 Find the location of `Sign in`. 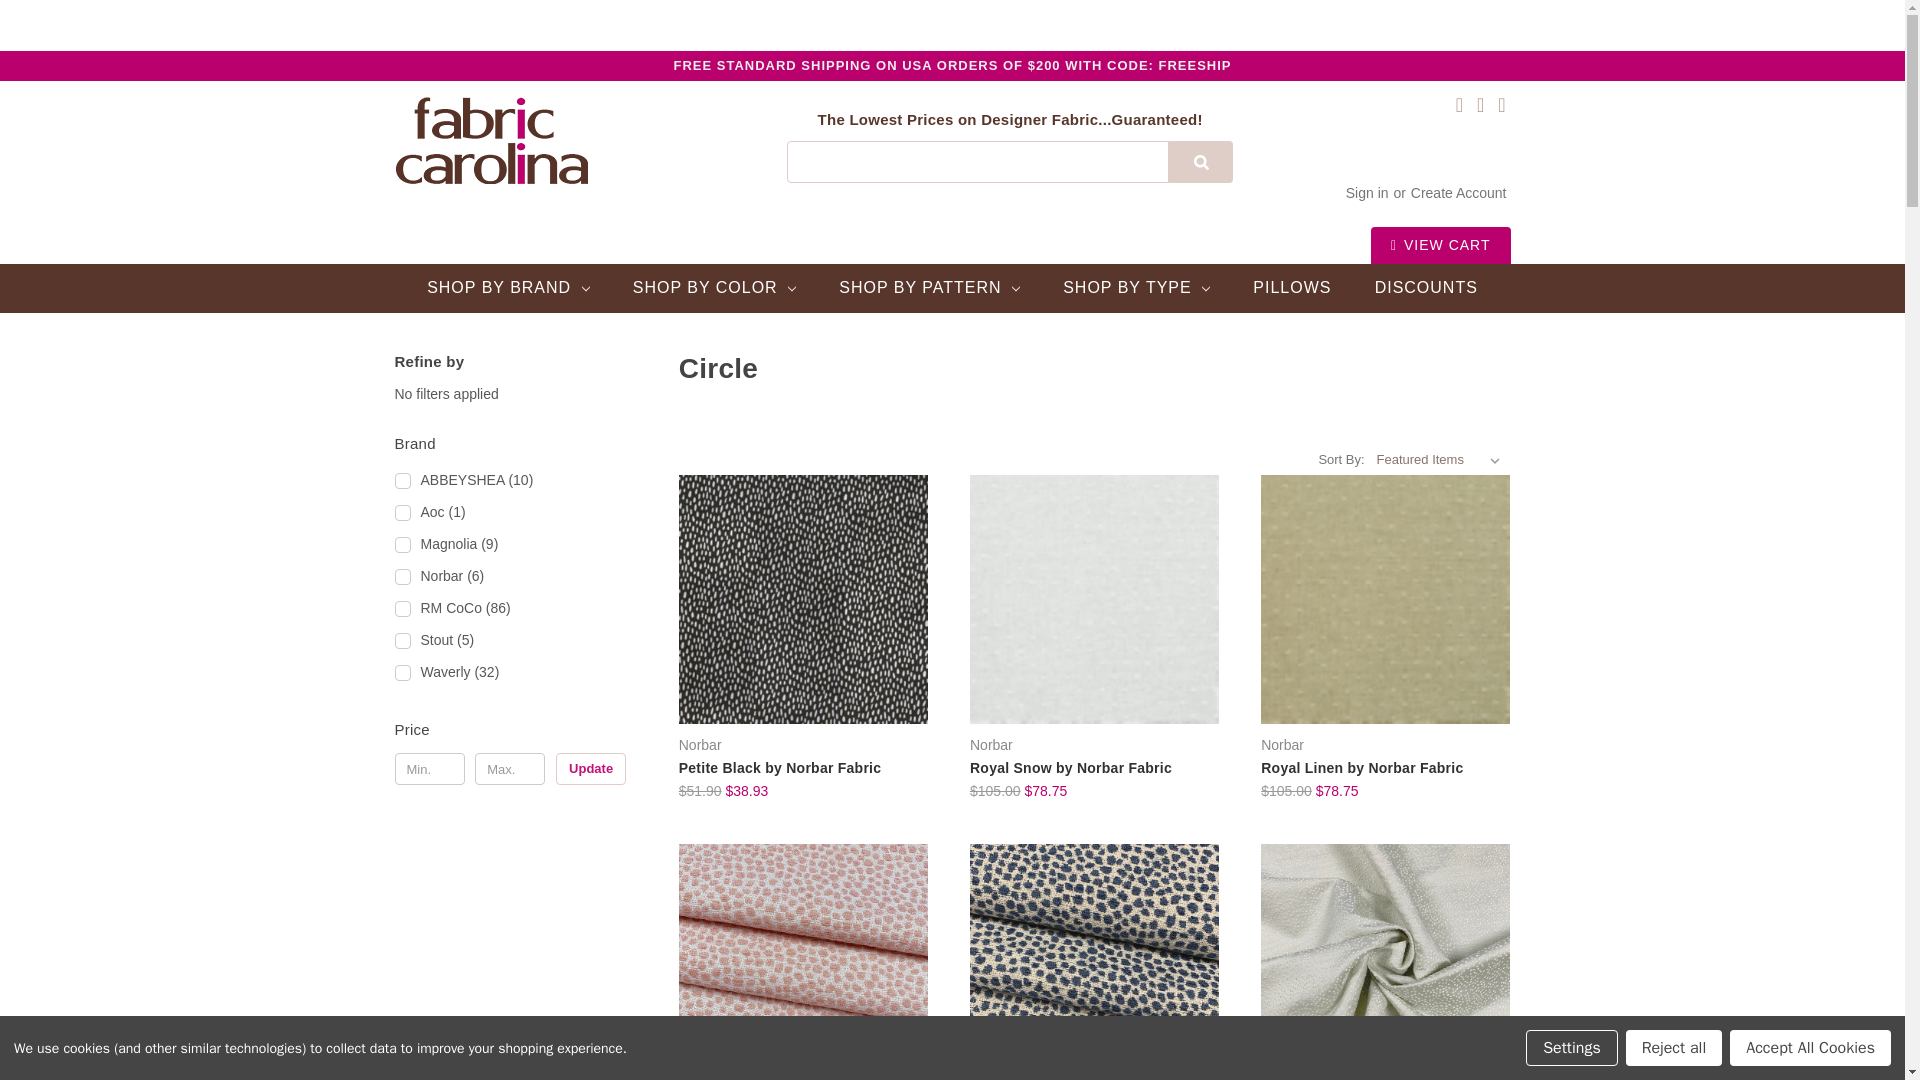

Sign in is located at coordinates (1366, 193).